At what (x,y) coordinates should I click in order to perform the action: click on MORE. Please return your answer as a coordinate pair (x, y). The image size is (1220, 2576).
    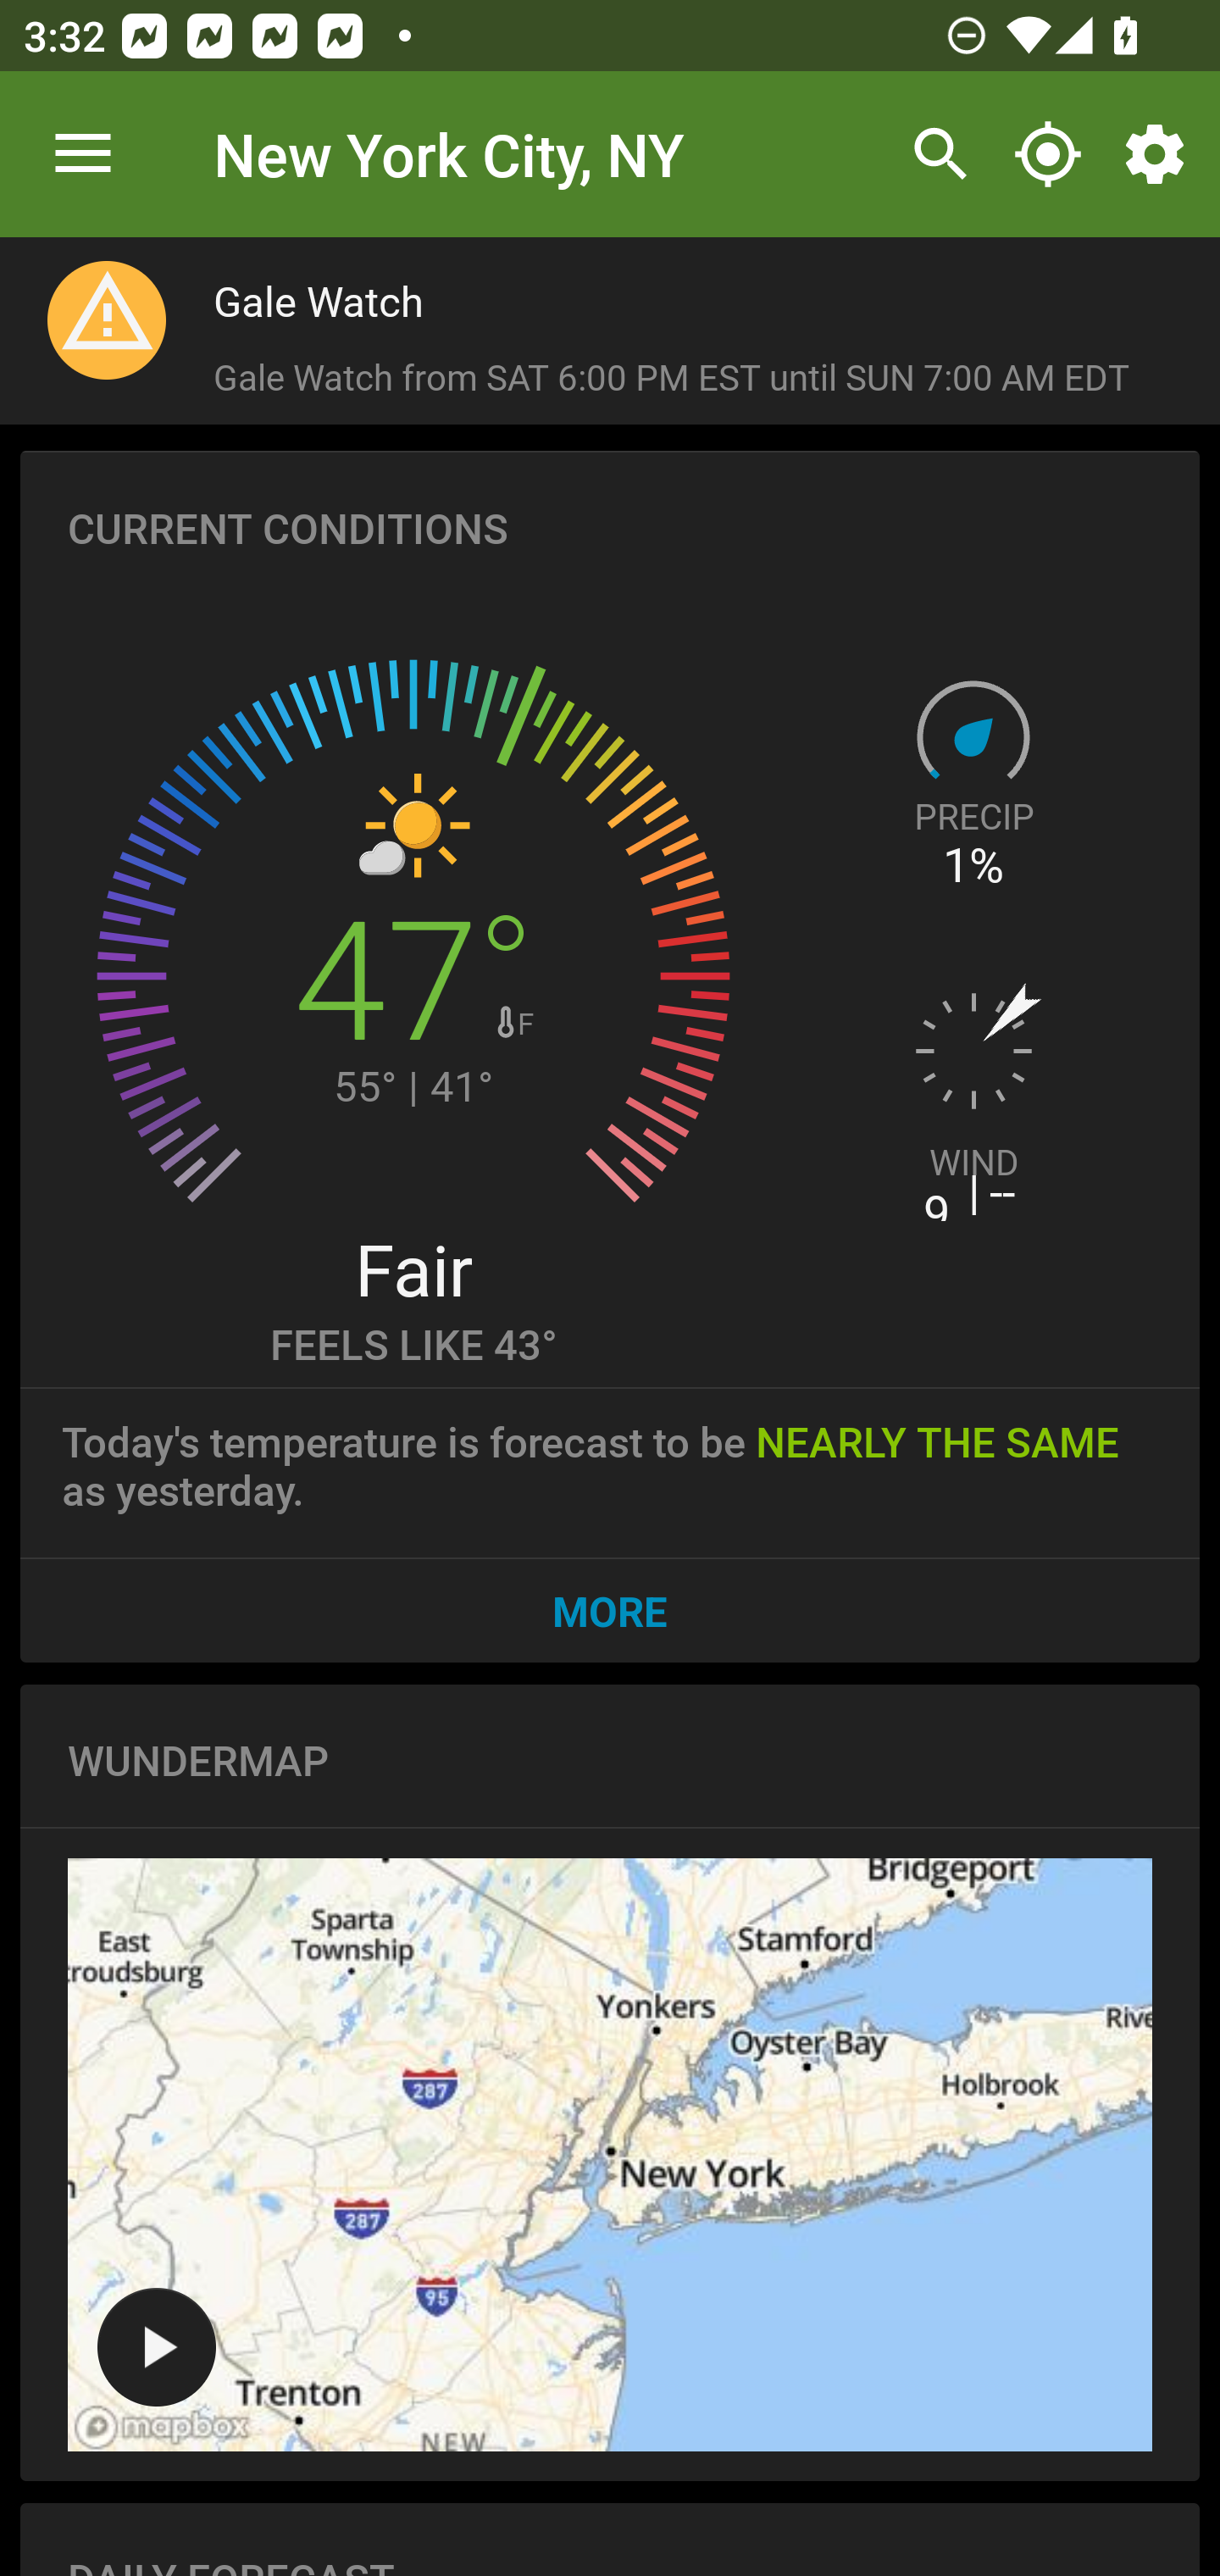
    Looking at the image, I should click on (610, 1610).